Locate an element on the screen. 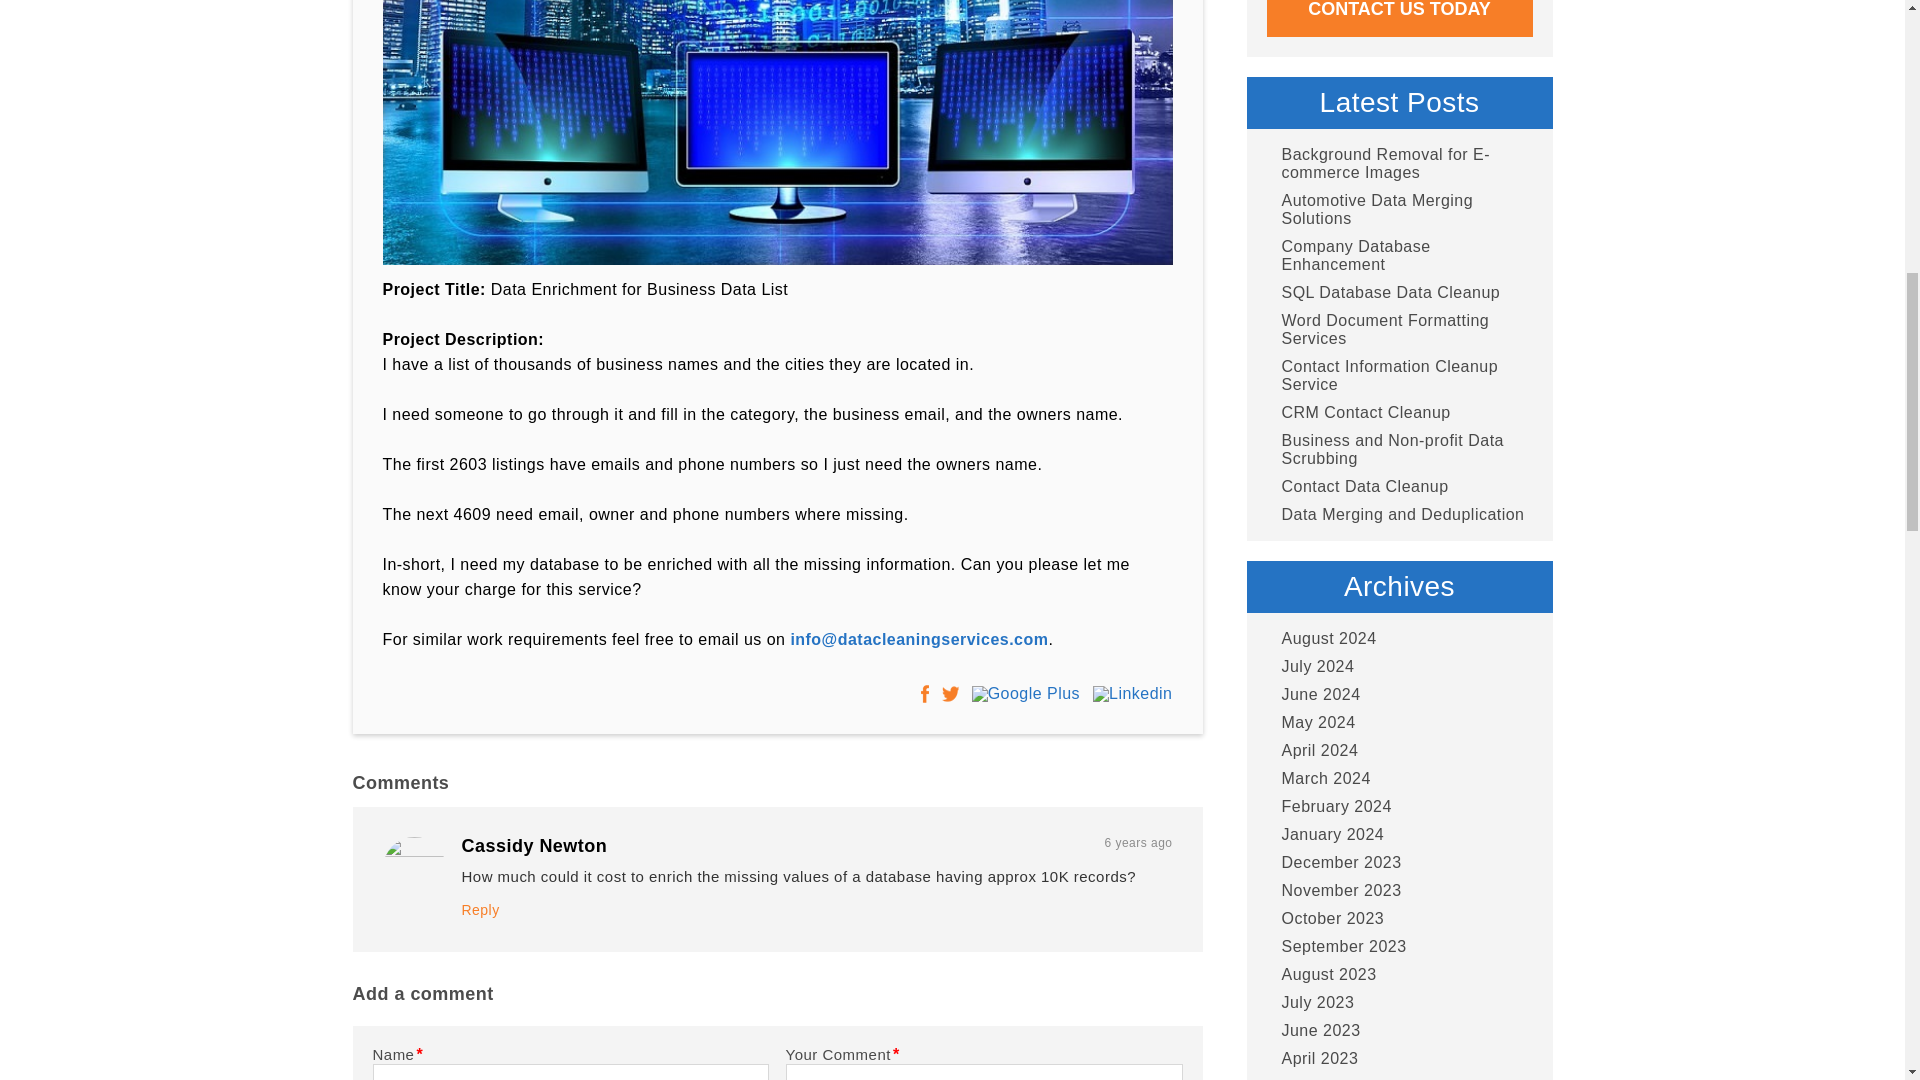  Automotive Data Merging Solutions is located at coordinates (1398, 210).